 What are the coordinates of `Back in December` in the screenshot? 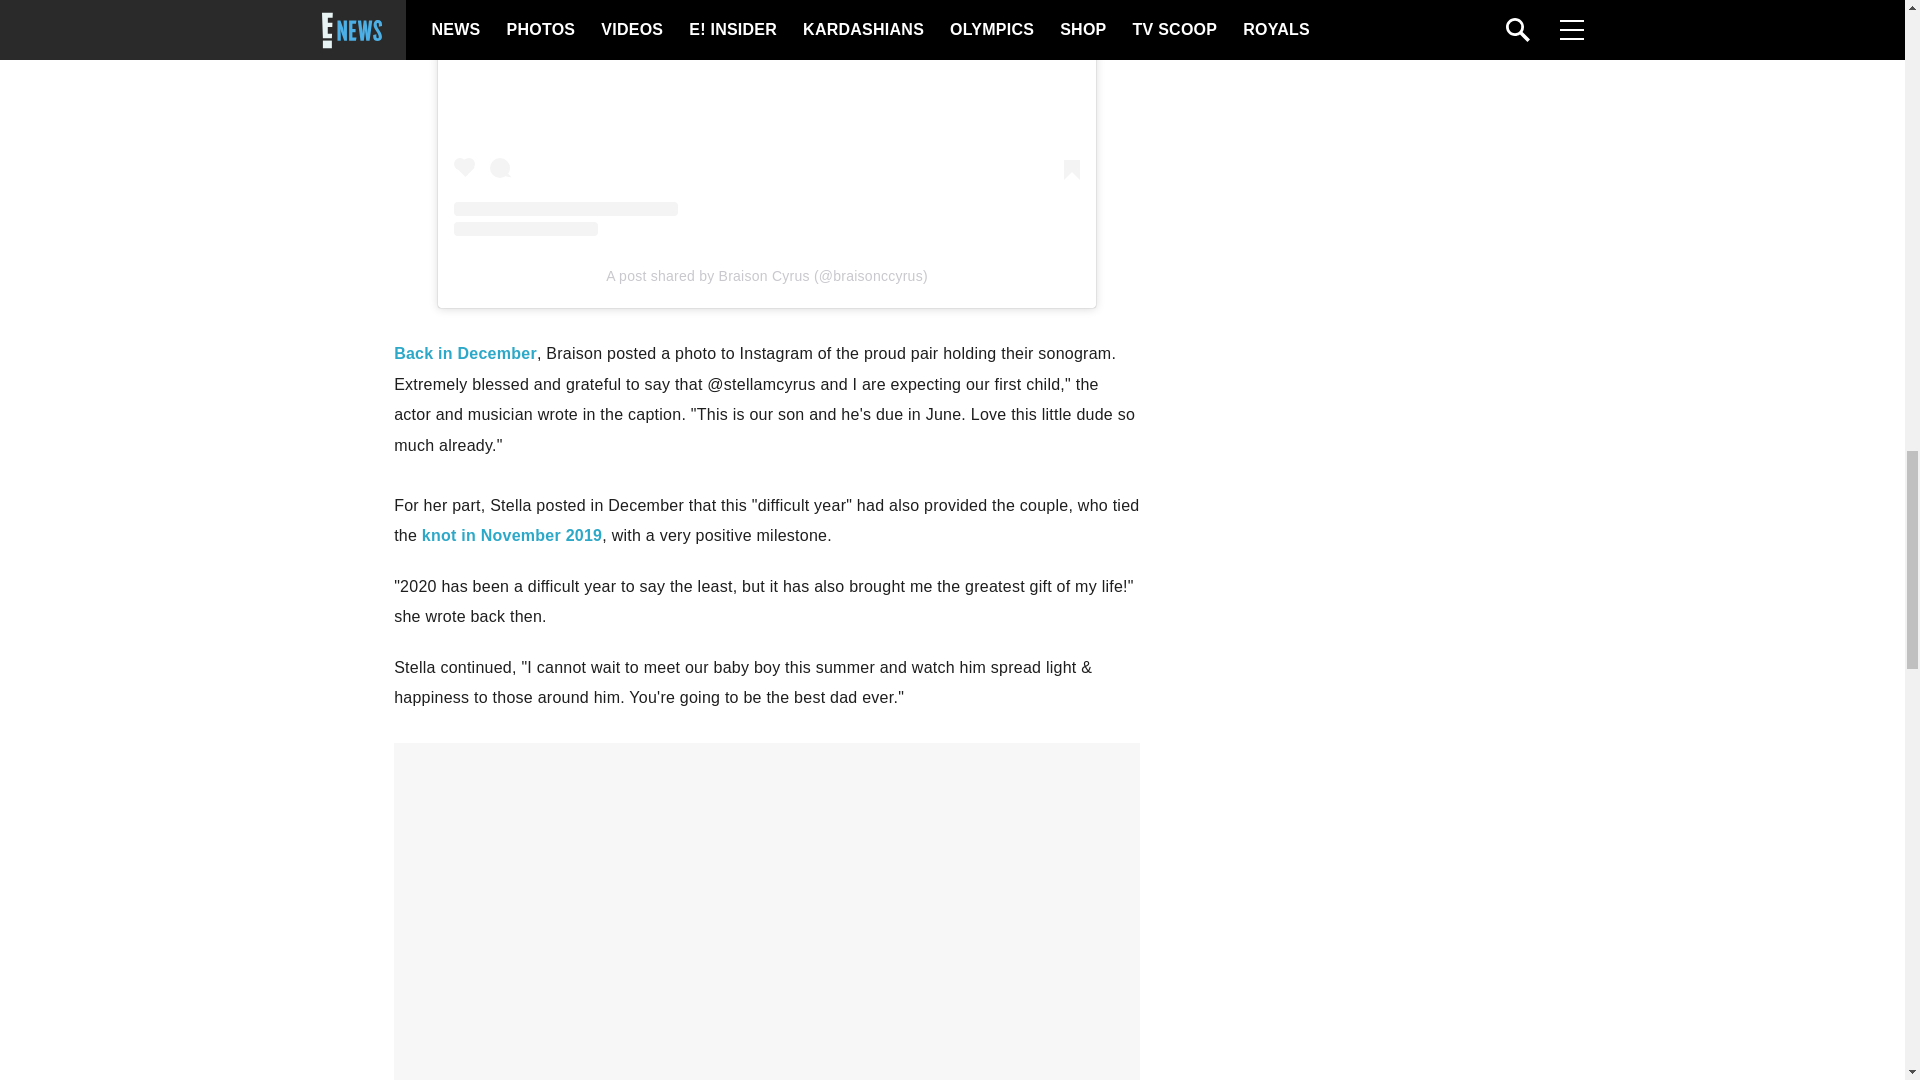 It's located at (465, 352).